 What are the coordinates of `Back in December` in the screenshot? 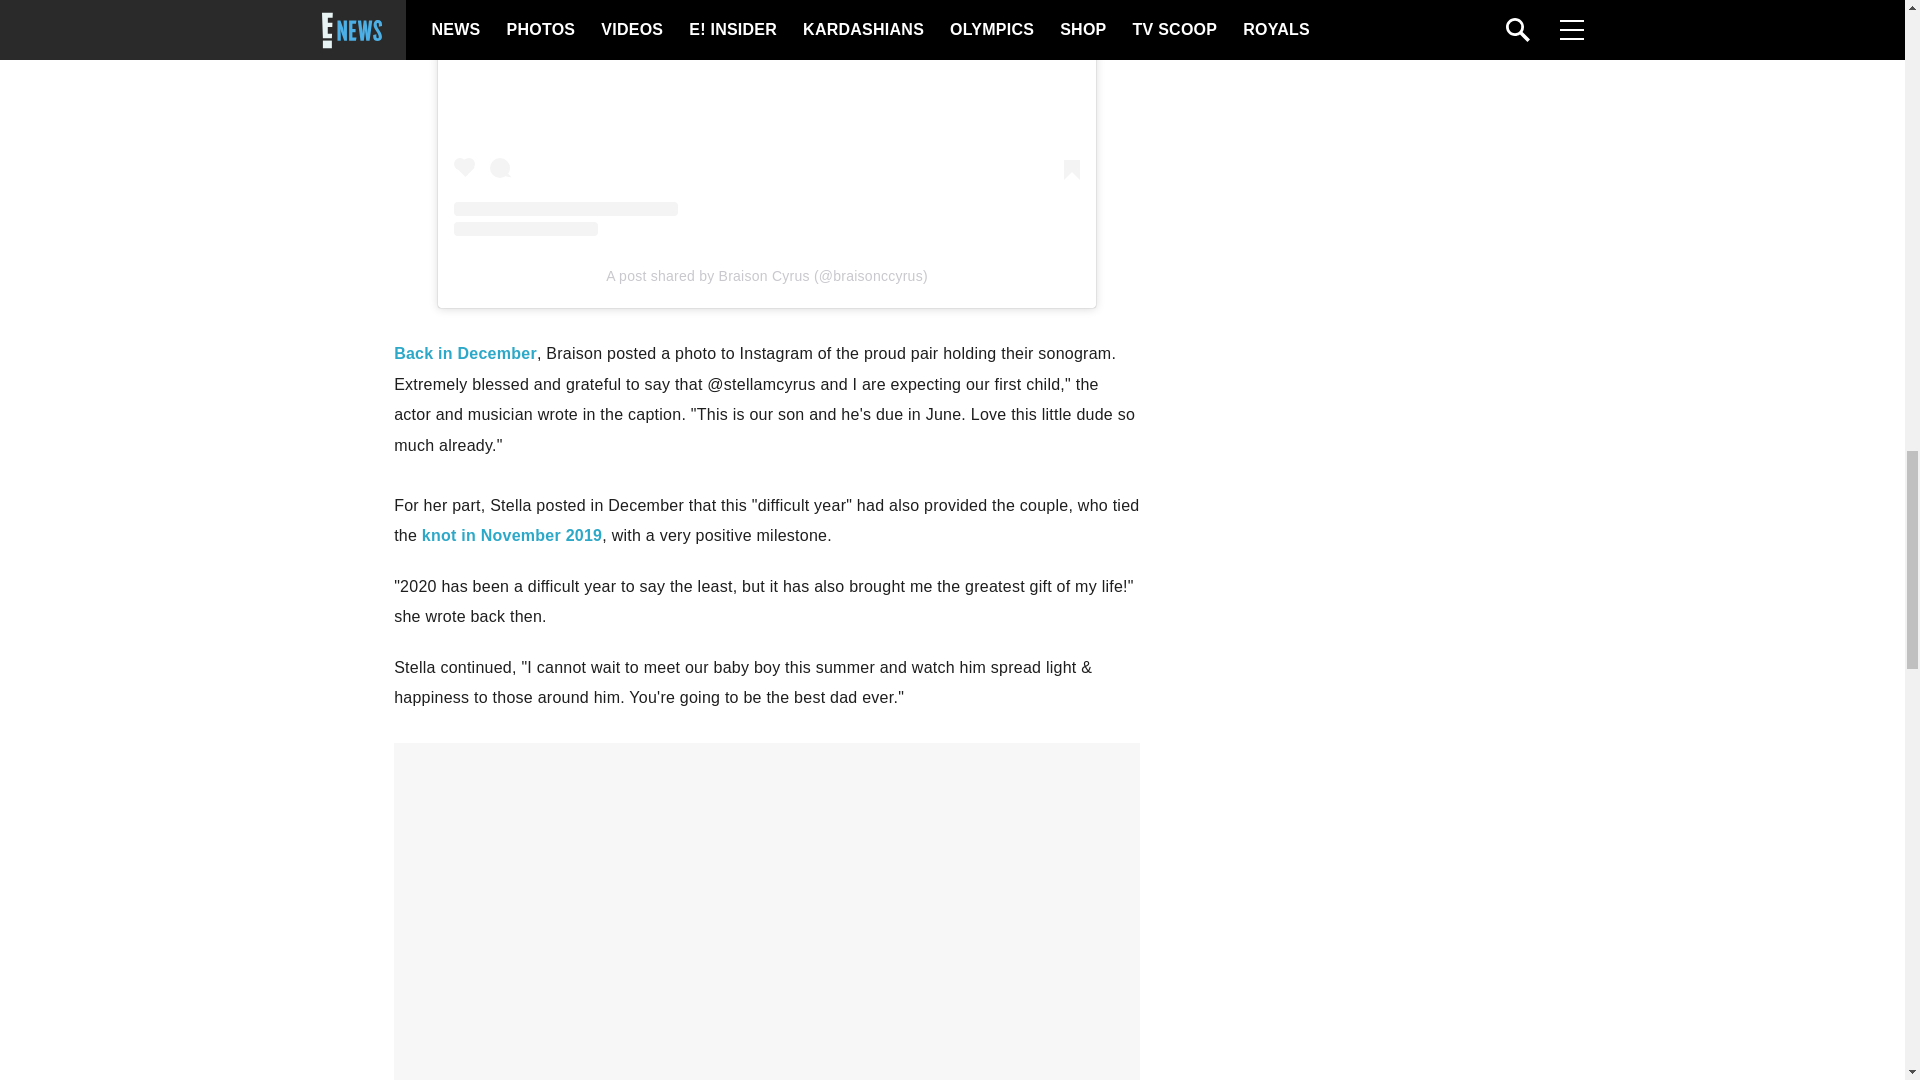 It's located at (465, 352).